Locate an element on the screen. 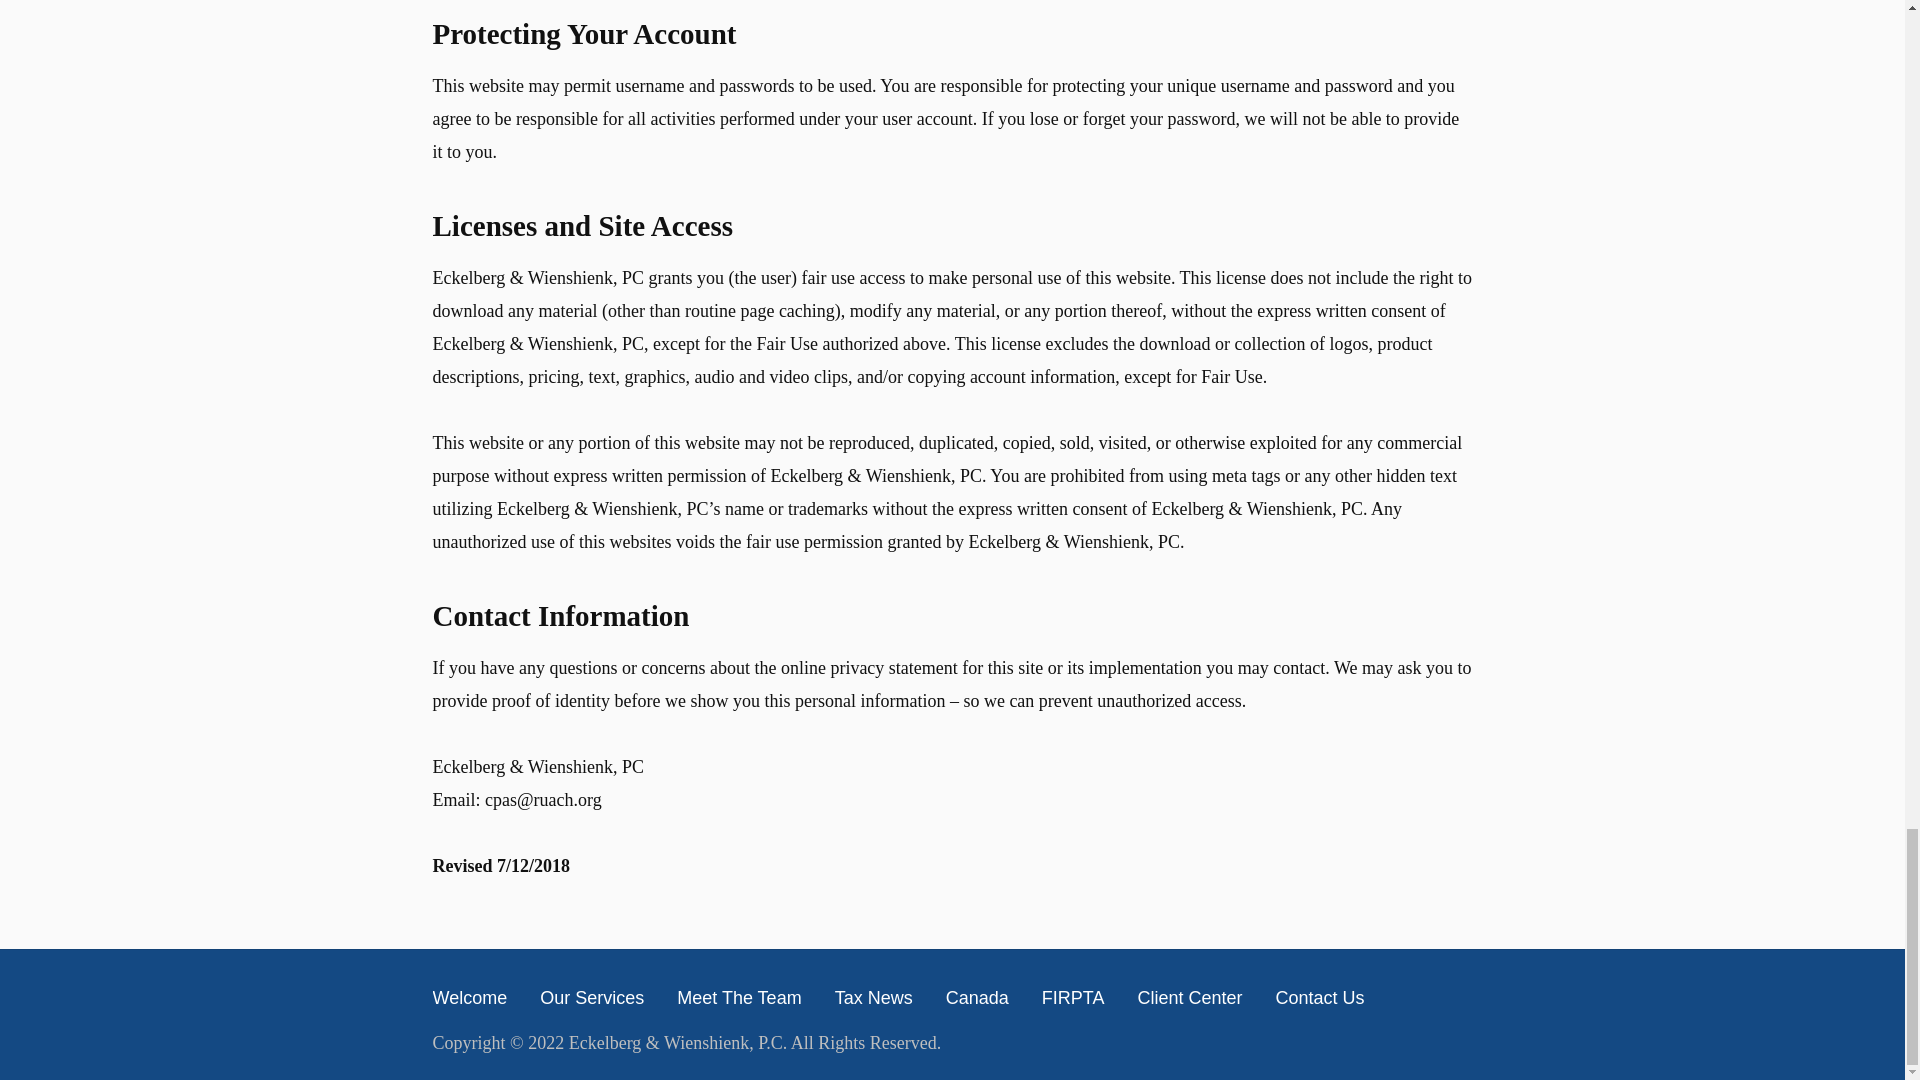  Welcome is located at coordinates (469, 998).